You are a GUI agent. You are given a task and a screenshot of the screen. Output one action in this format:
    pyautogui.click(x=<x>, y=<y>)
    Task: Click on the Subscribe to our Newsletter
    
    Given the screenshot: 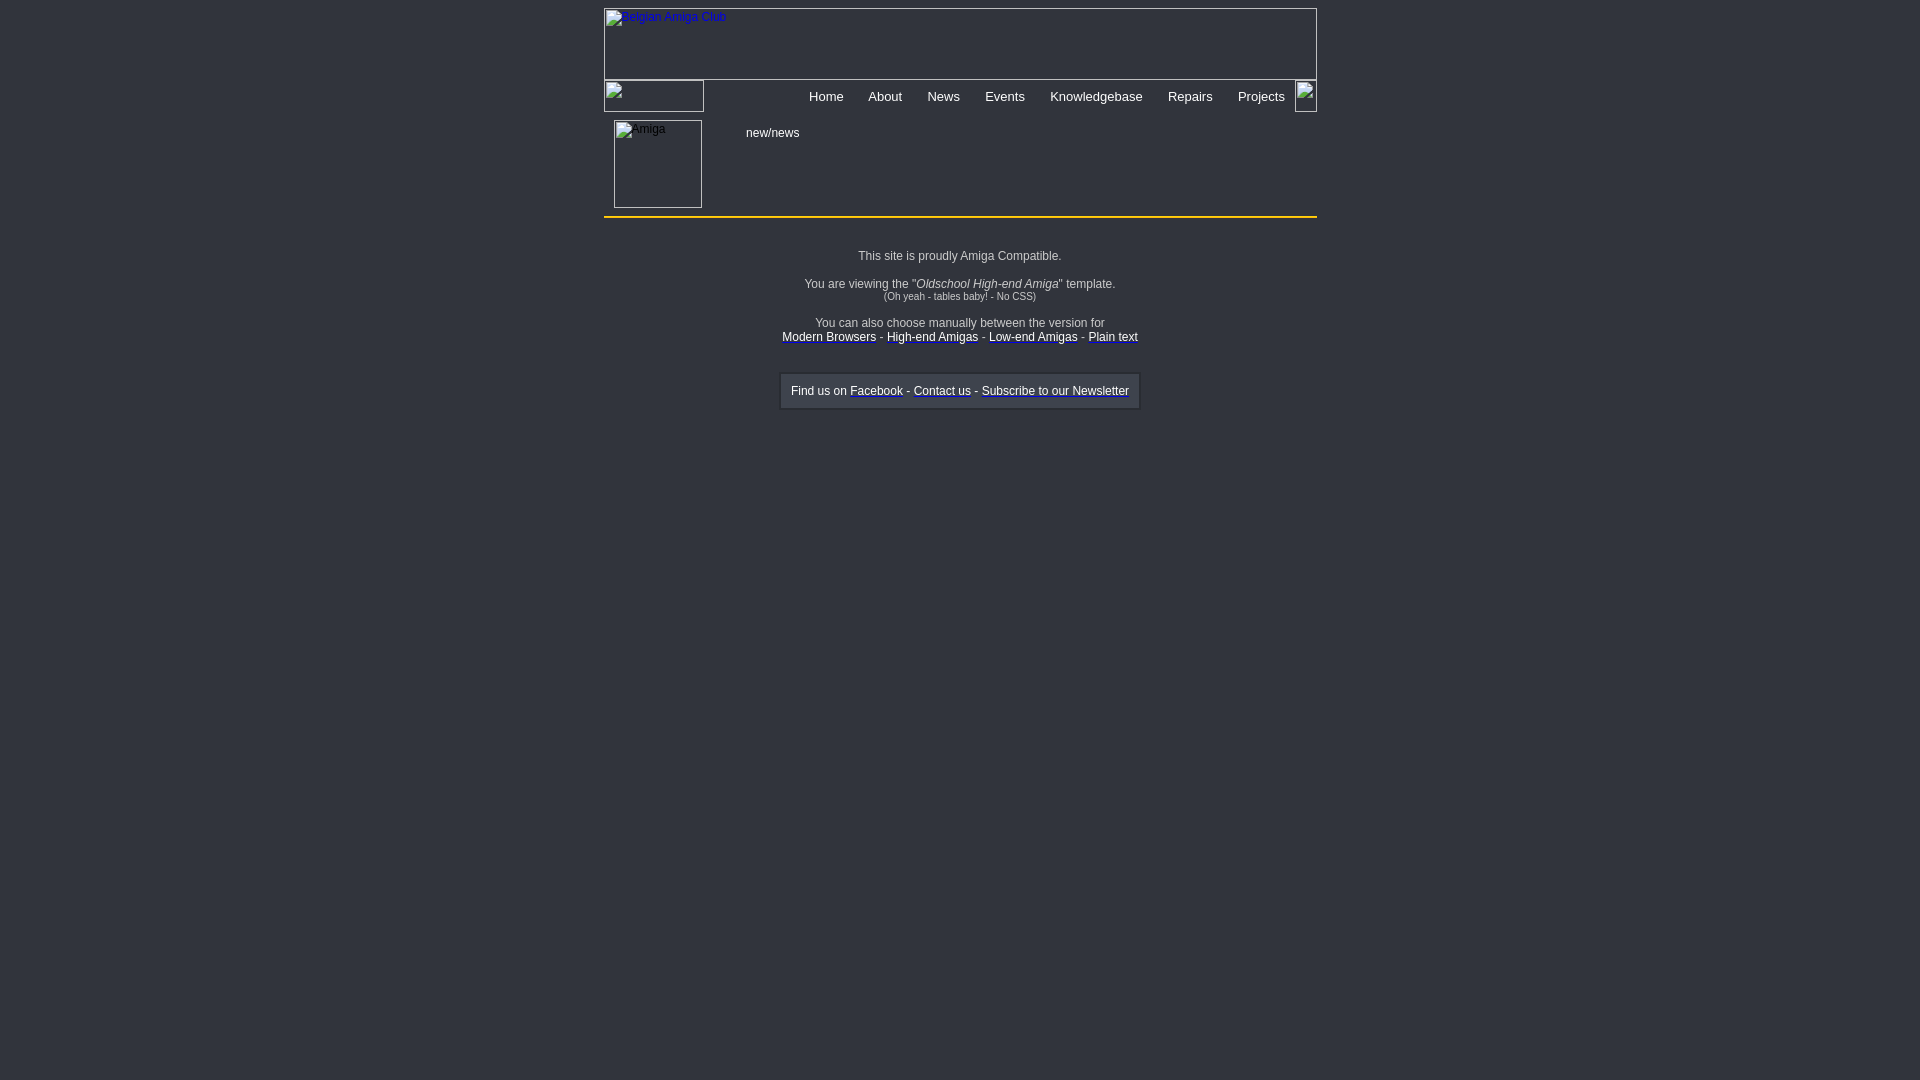 What is the action you would take?
    pyautogui.click(x=1056, y=391)
    